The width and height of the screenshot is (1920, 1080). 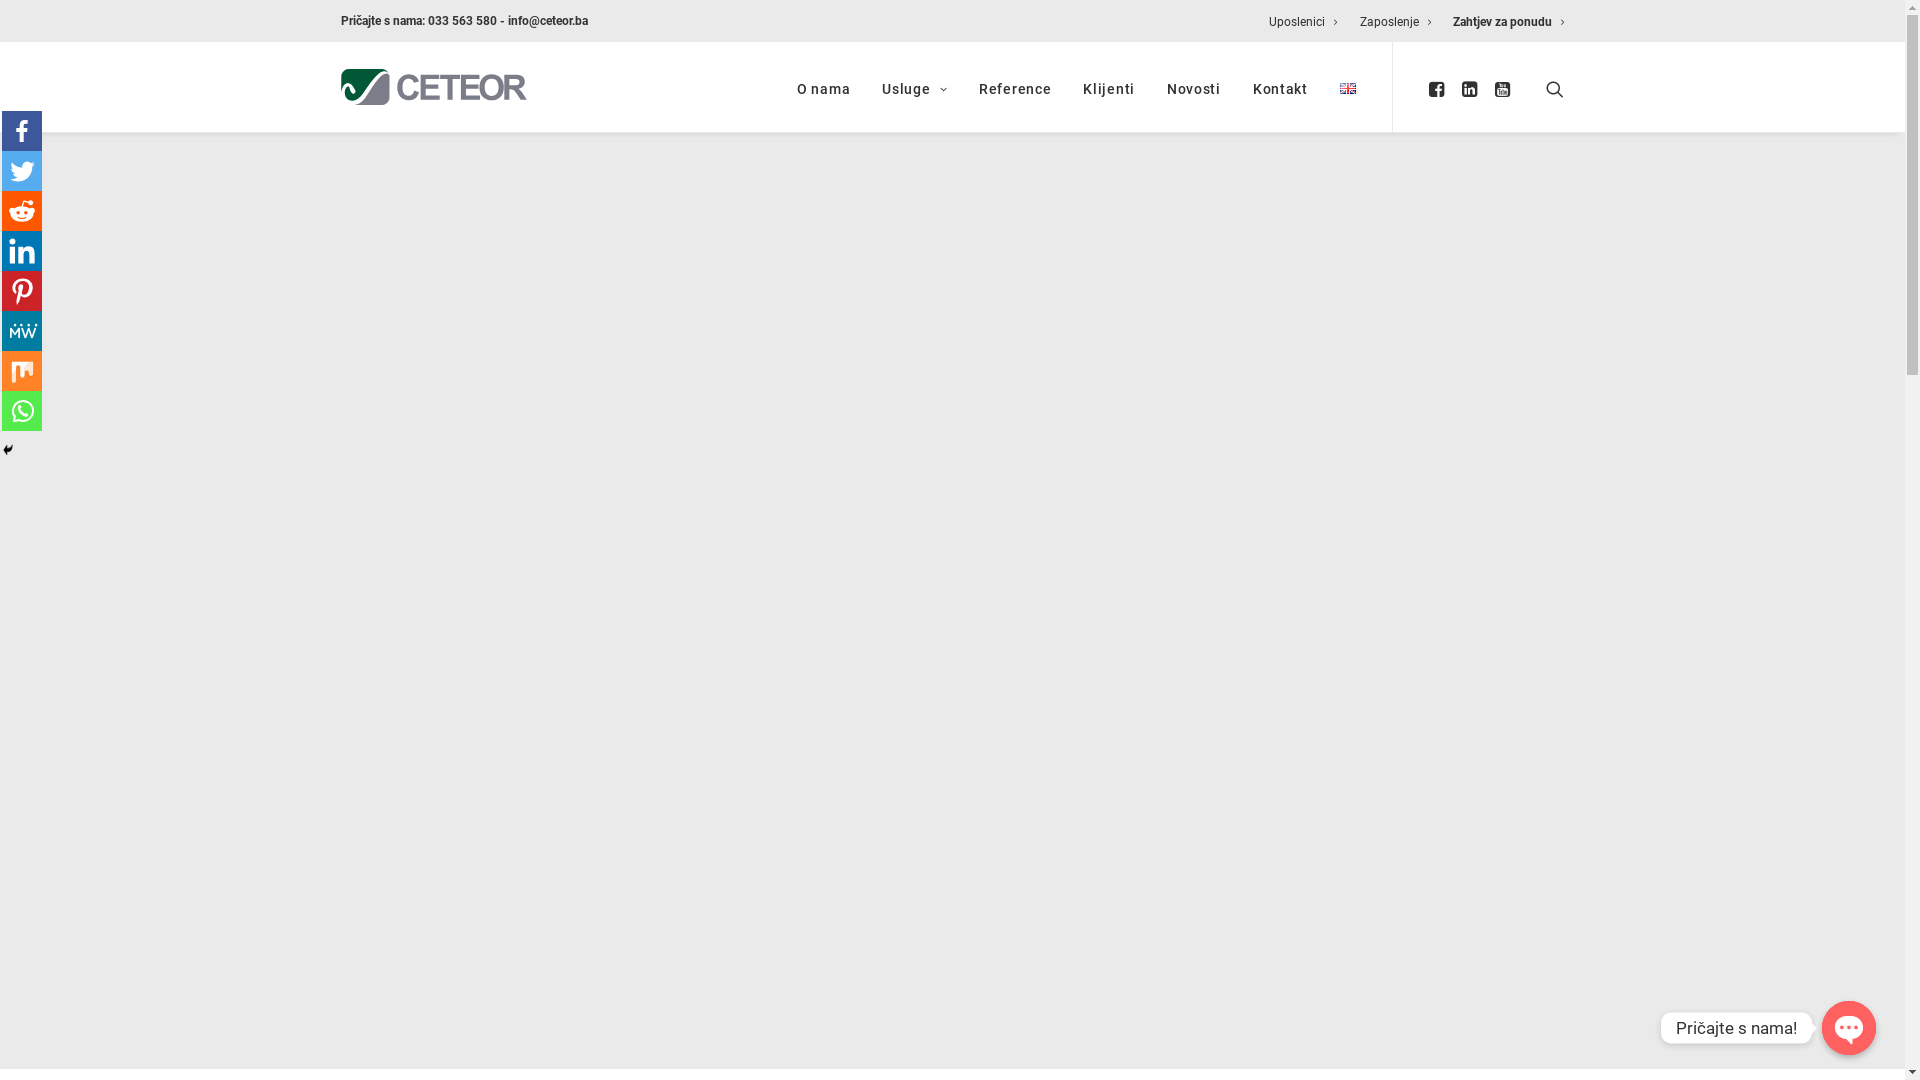 I want to click on Zaposlenje, so click(x=1396, y=22).